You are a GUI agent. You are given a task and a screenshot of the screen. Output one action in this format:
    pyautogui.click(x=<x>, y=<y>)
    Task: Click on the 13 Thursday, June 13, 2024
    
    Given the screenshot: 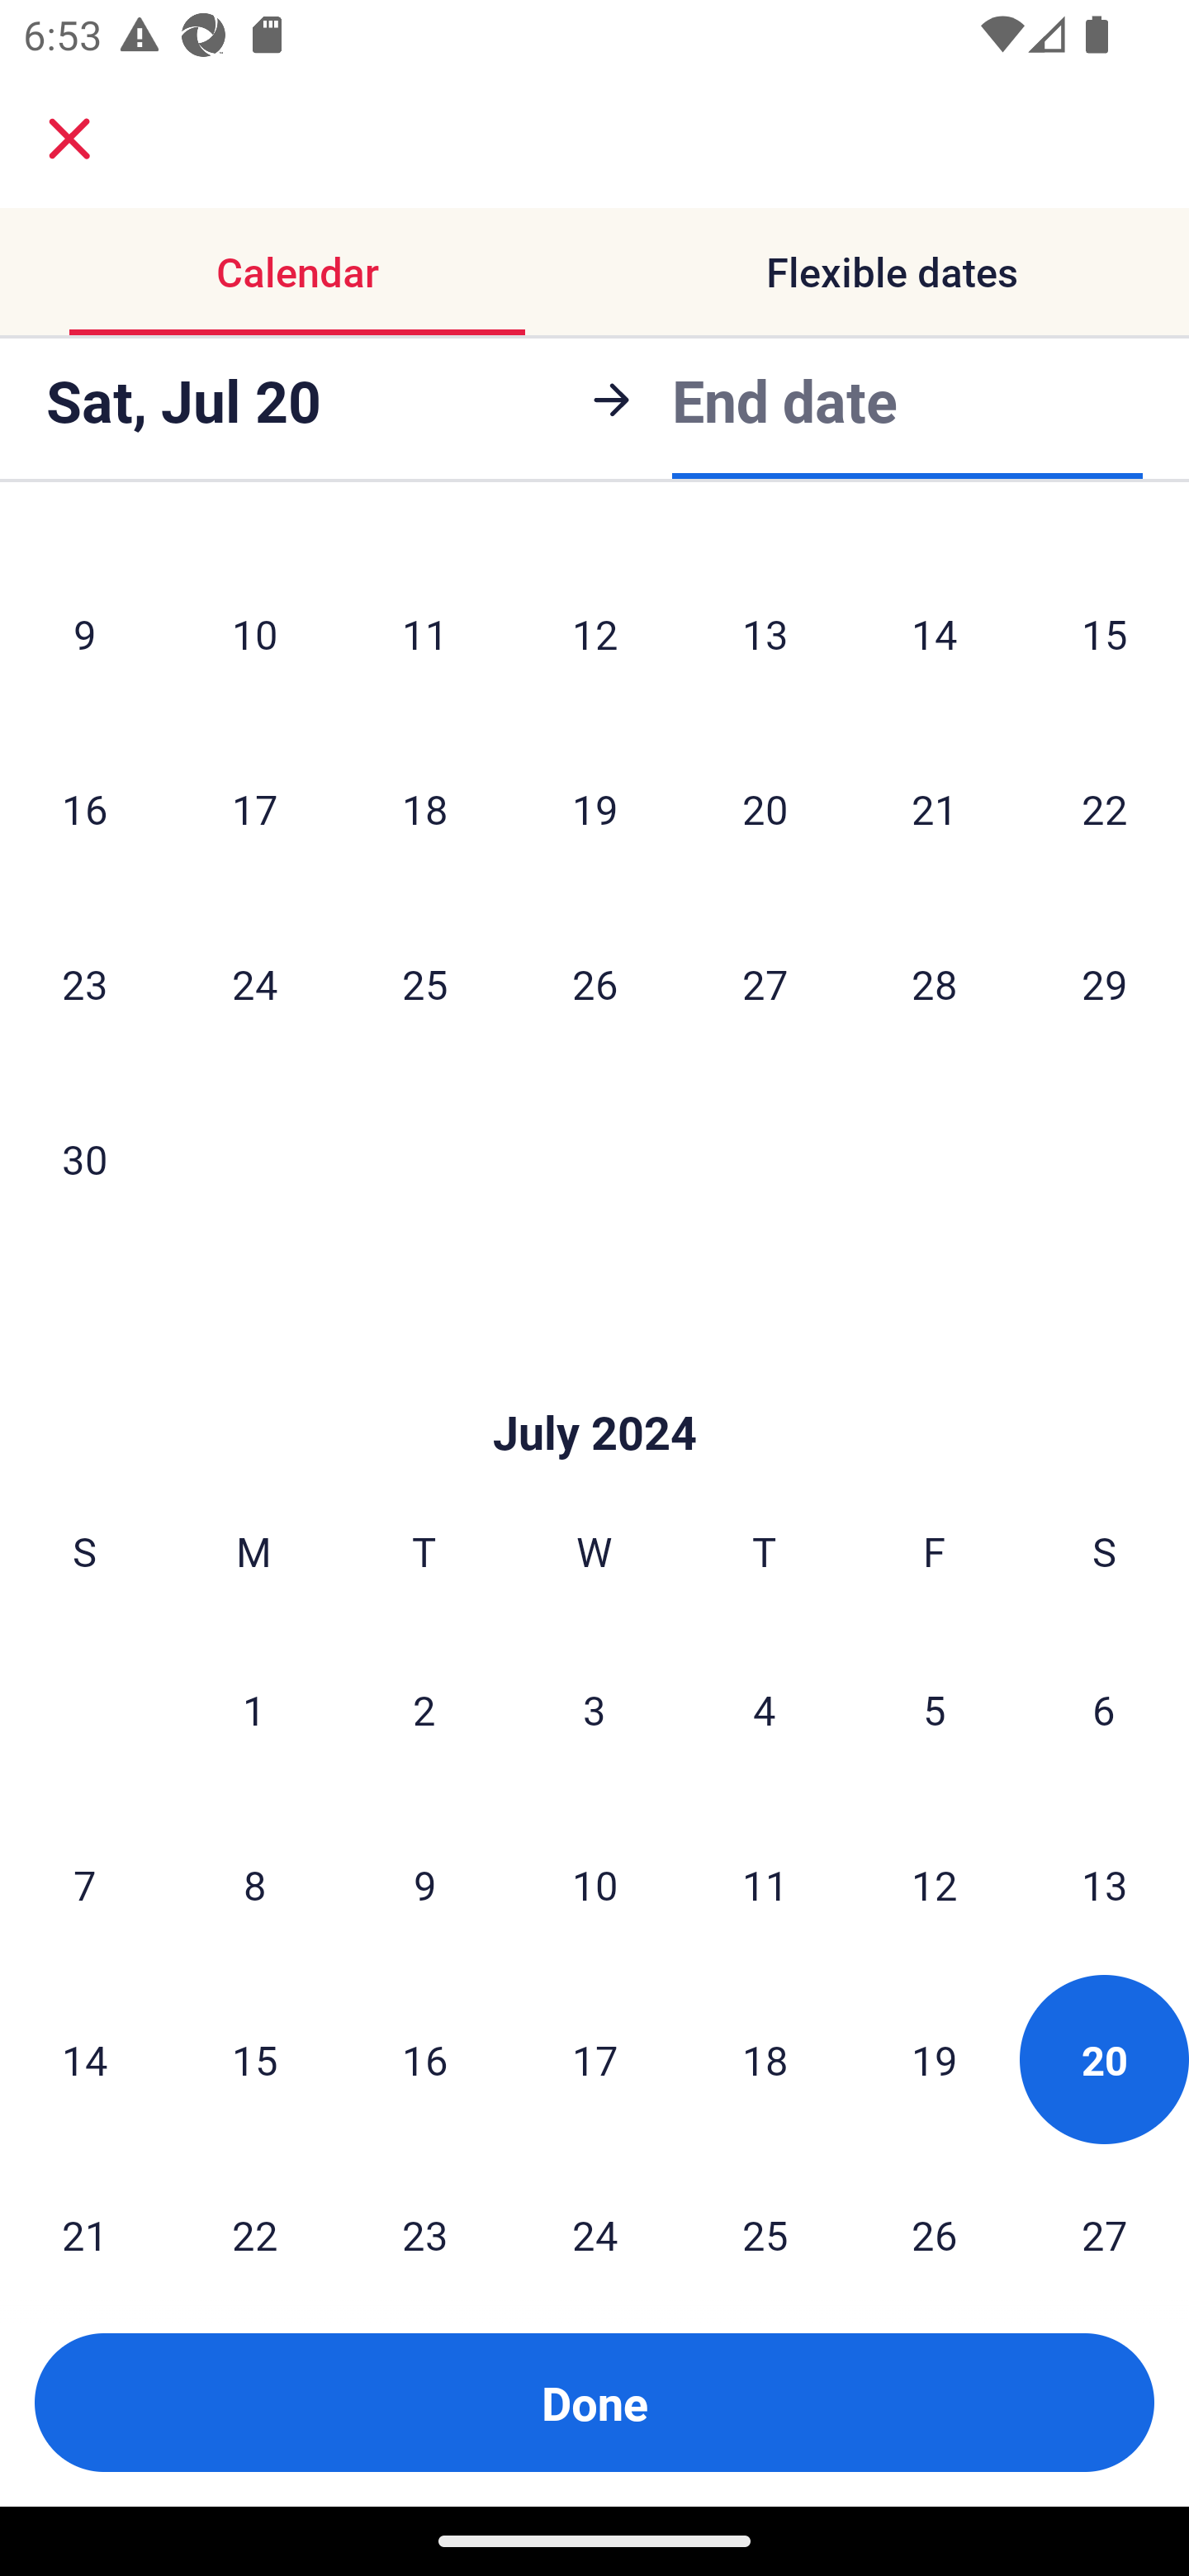 What is the action you would take?
    pyautogui.click(x=765, y=633)
    